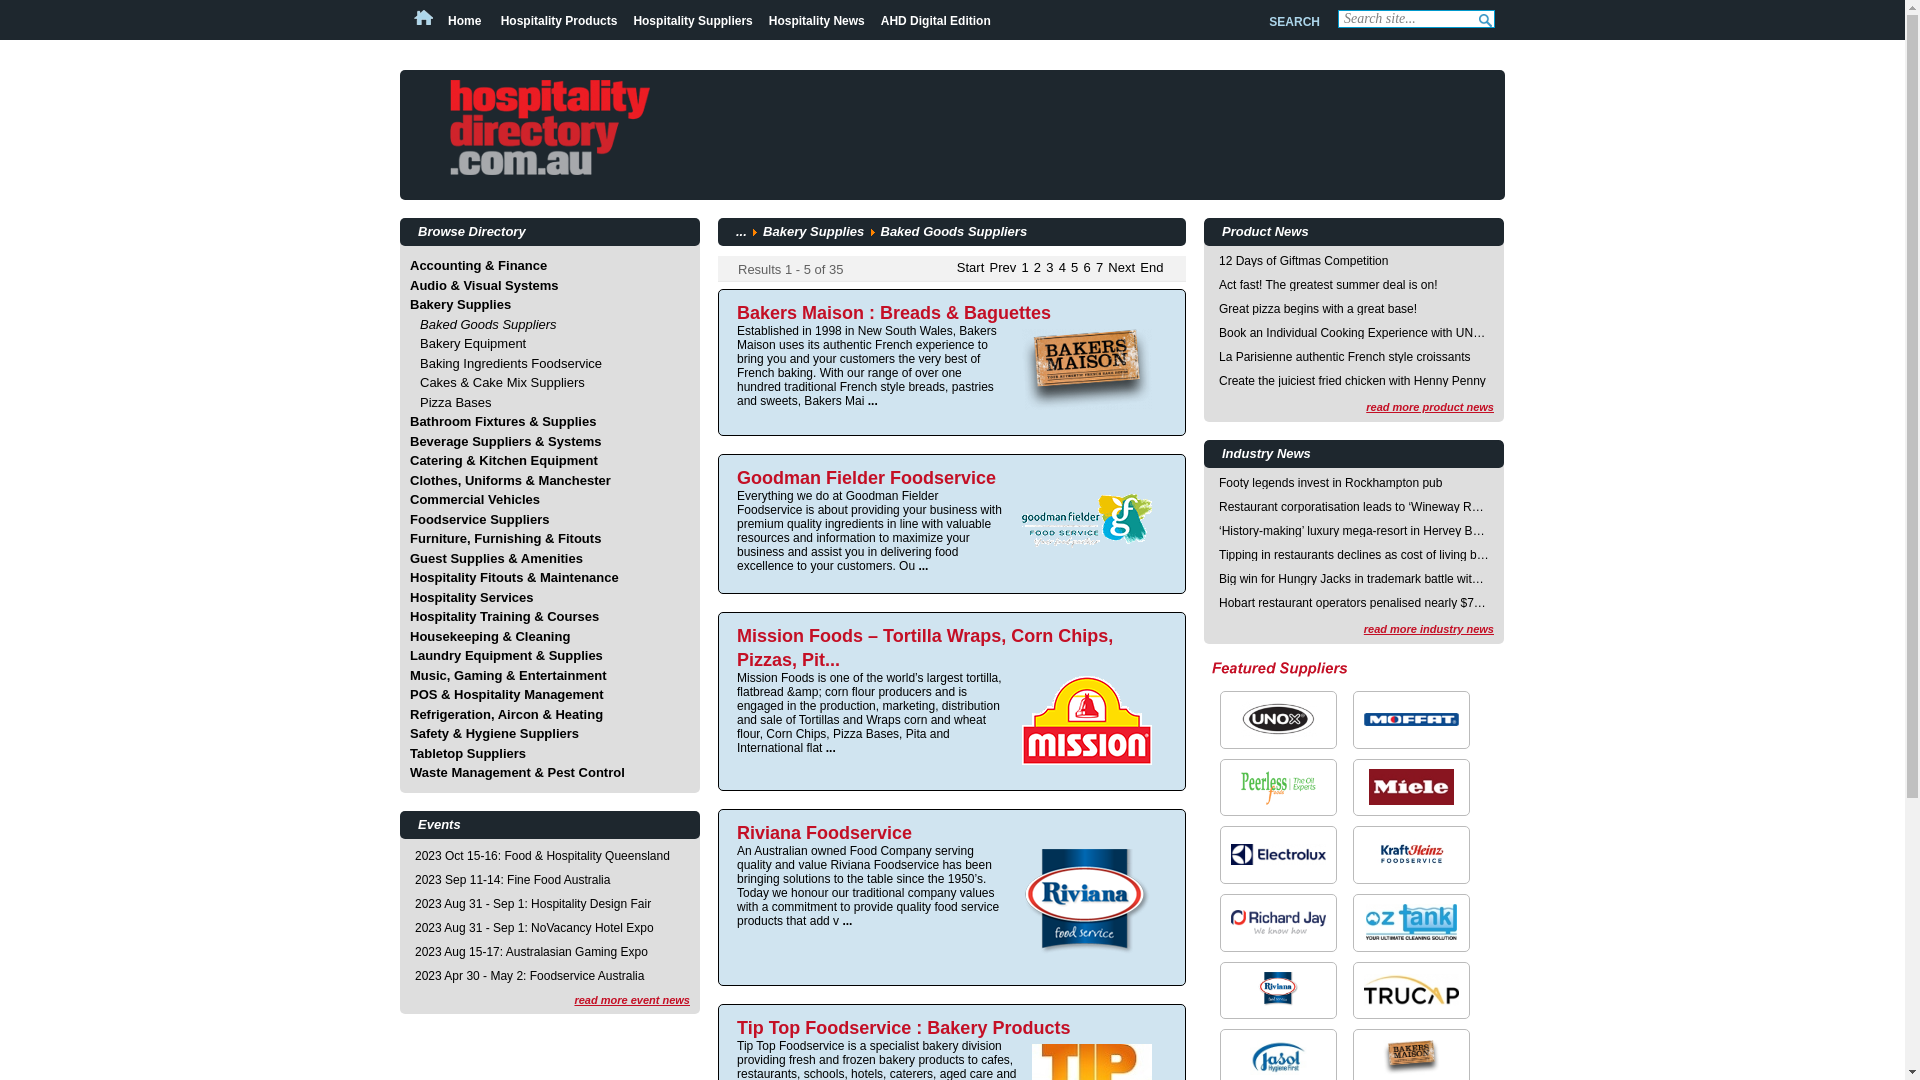  Describe the element at coordinates (450, 21) in the screenshot. I see `Home` at that location.